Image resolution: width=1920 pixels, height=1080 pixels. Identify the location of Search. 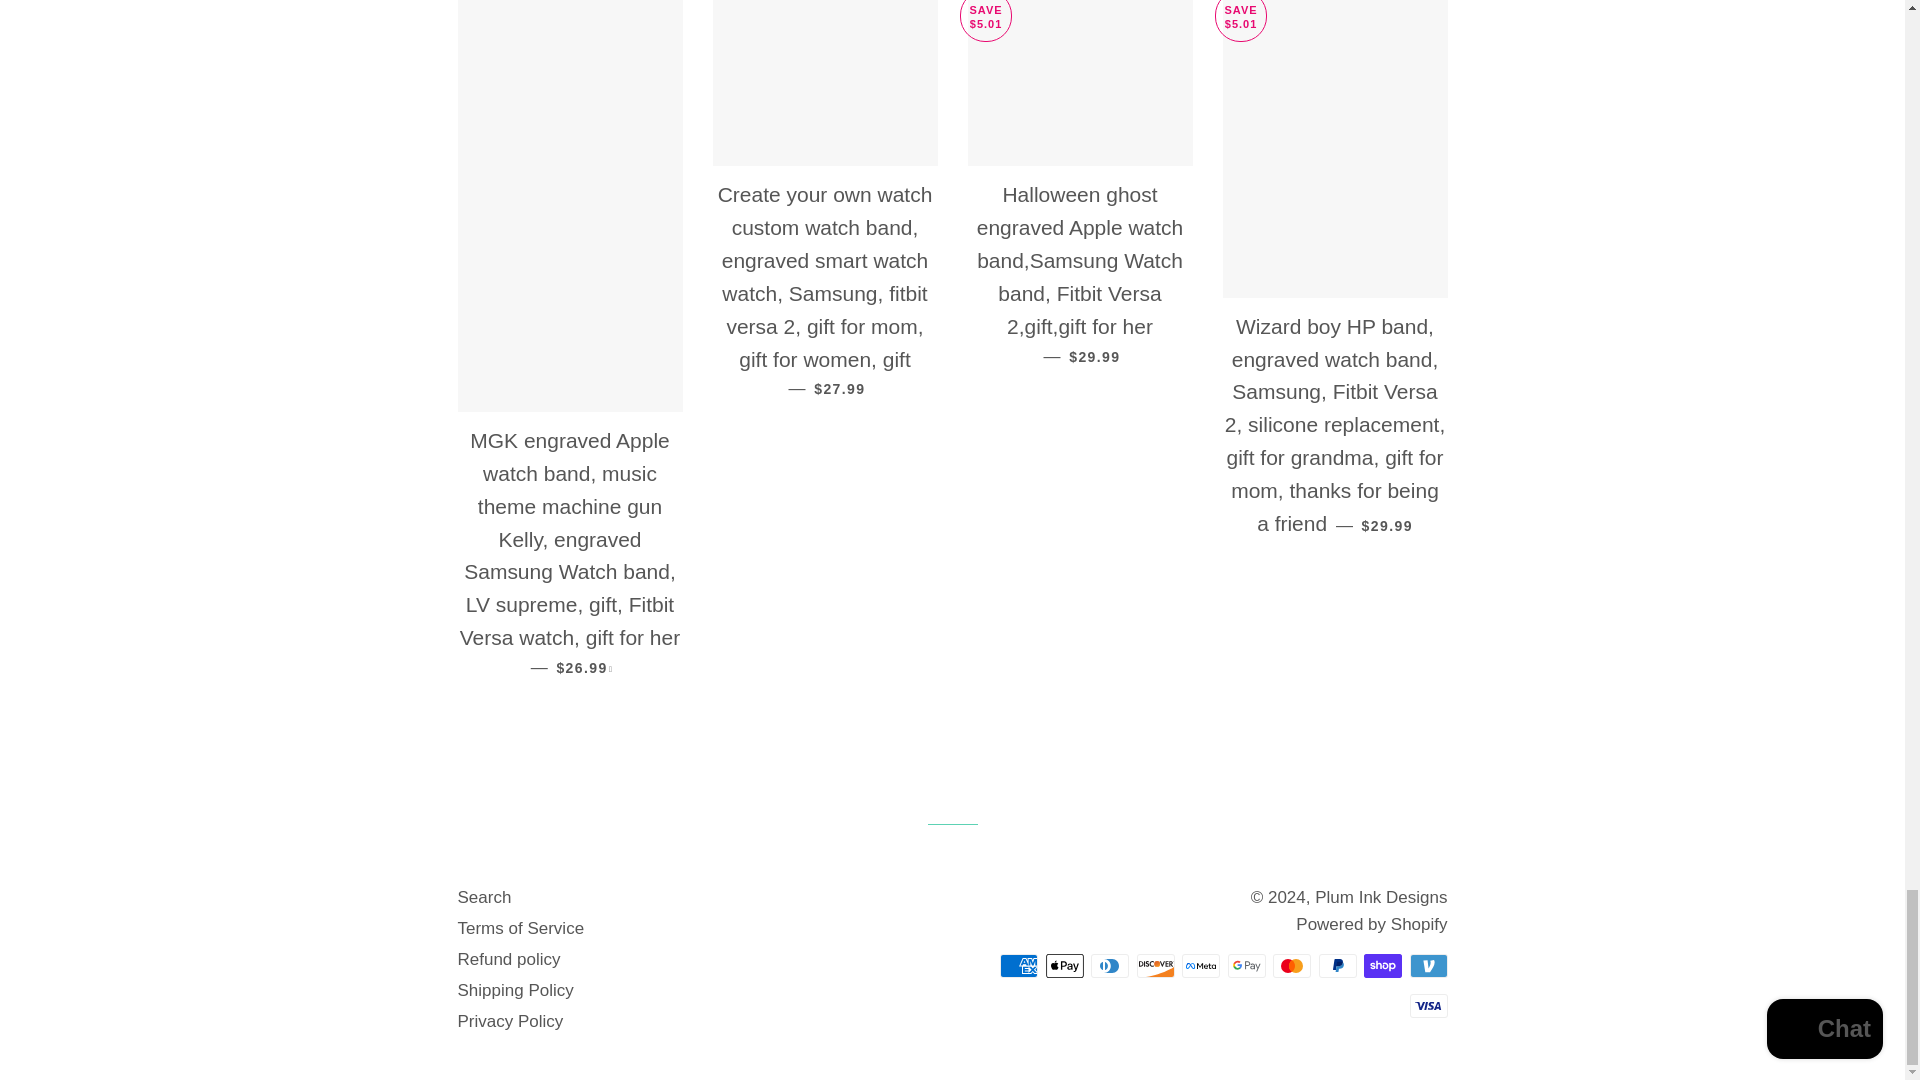
(485, 897).